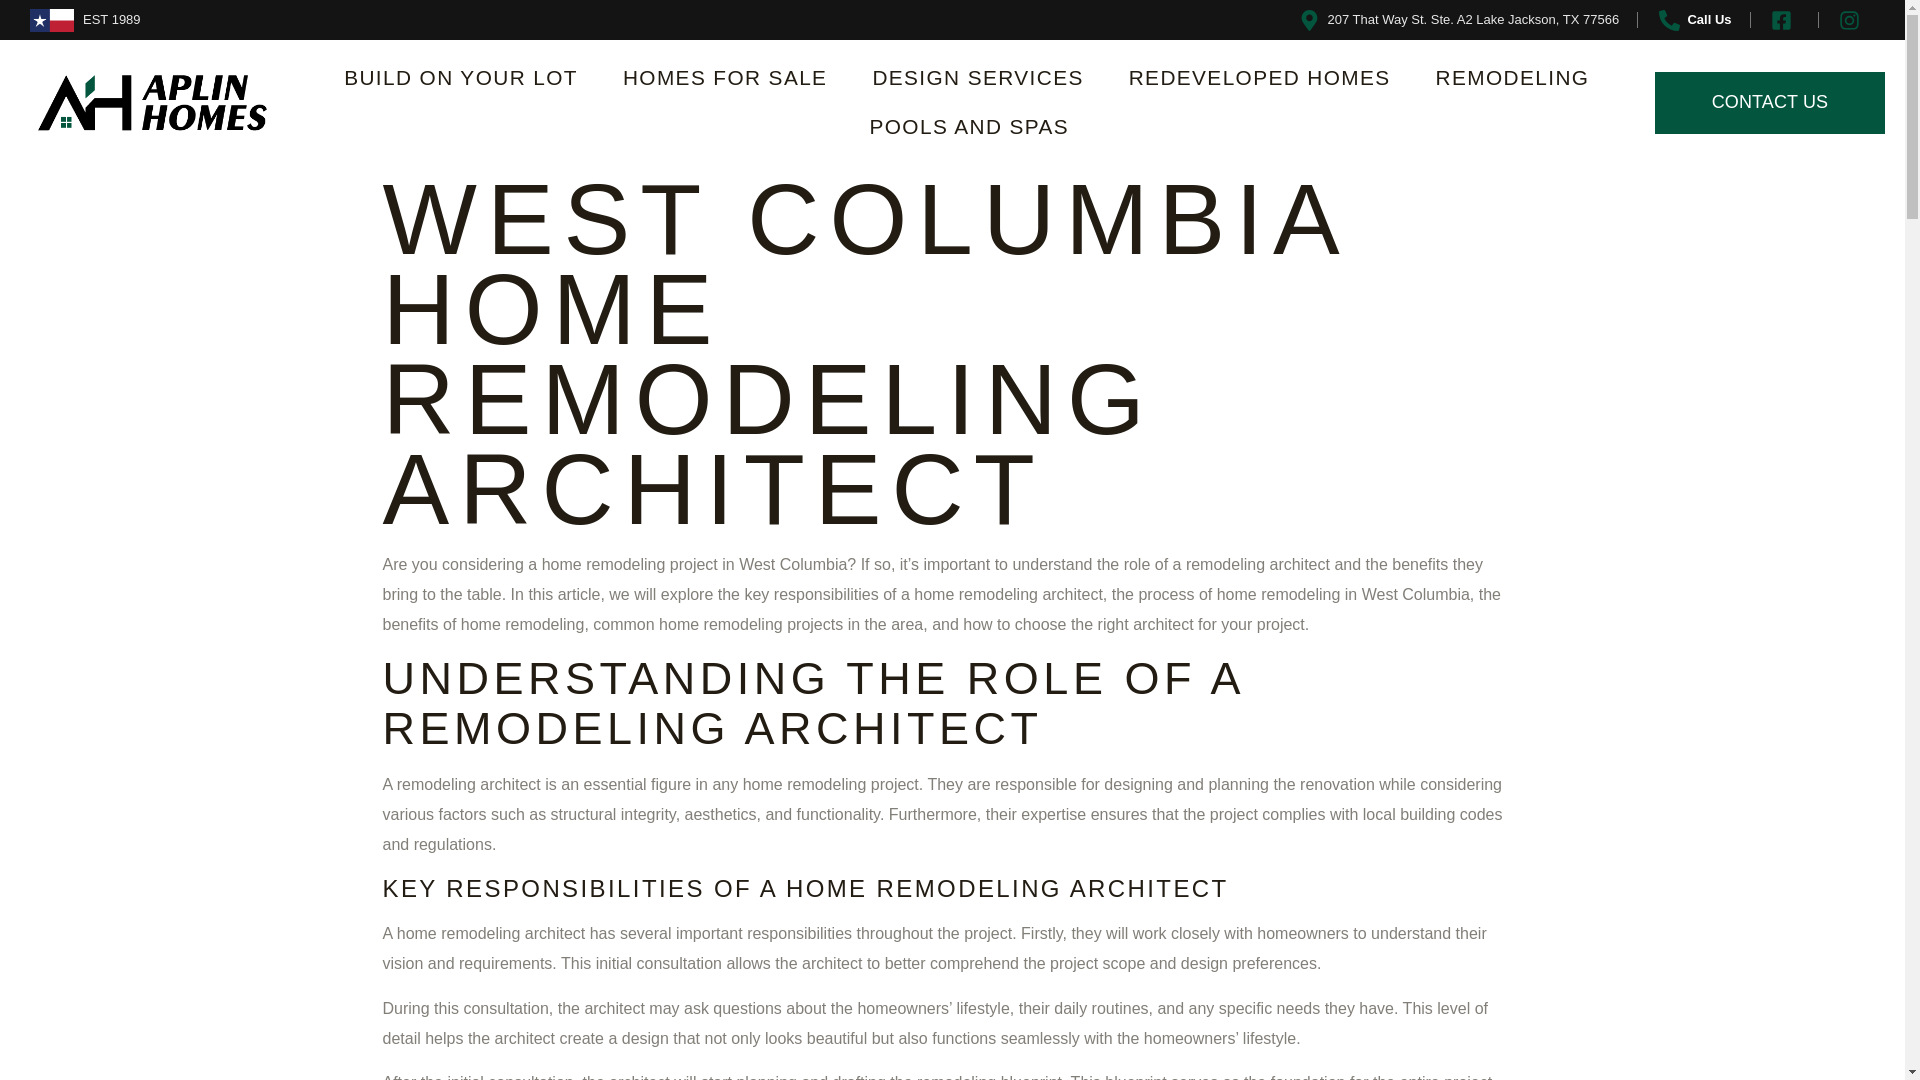 The width and height of the screenshot is (1920, 1080). Describe the element at coordinates (1770, 102) in the screenshot. I see `CONTACT US` at that location.